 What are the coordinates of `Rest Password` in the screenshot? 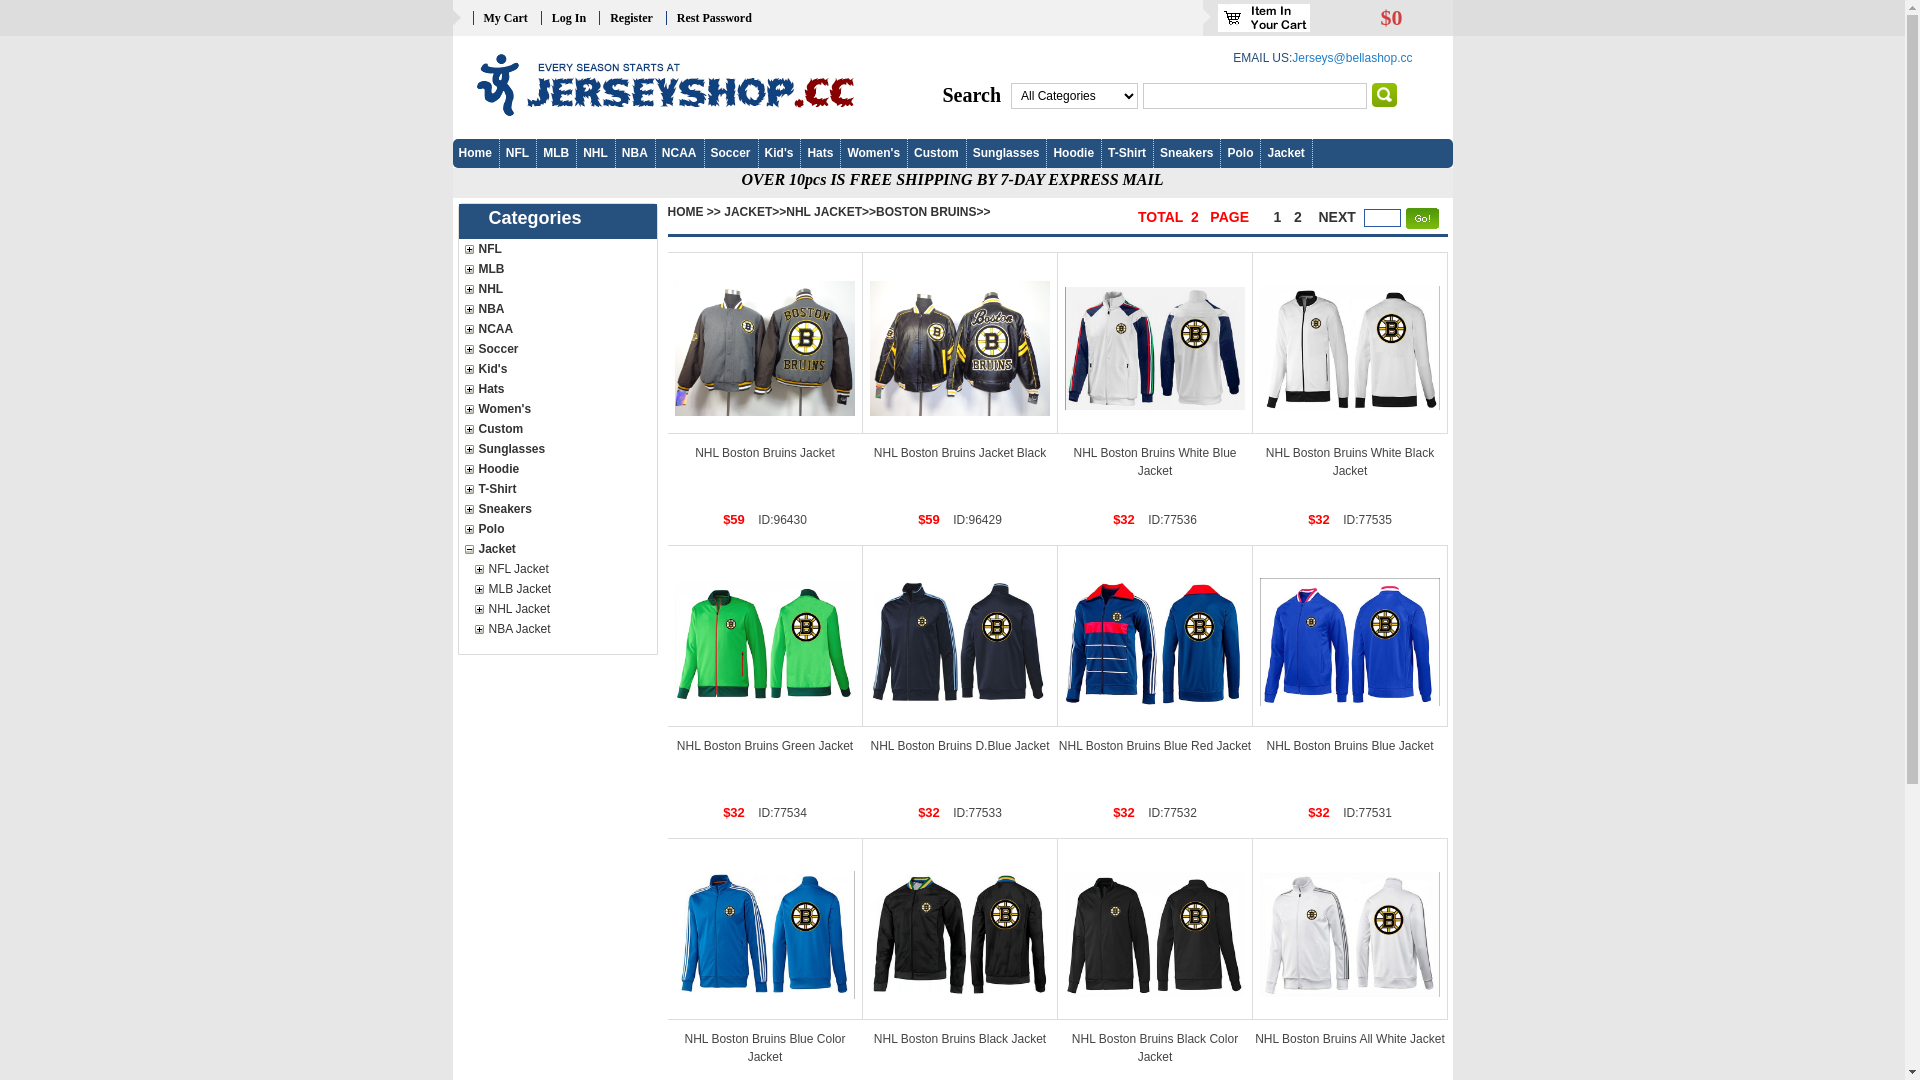 It's located at (714, 18).